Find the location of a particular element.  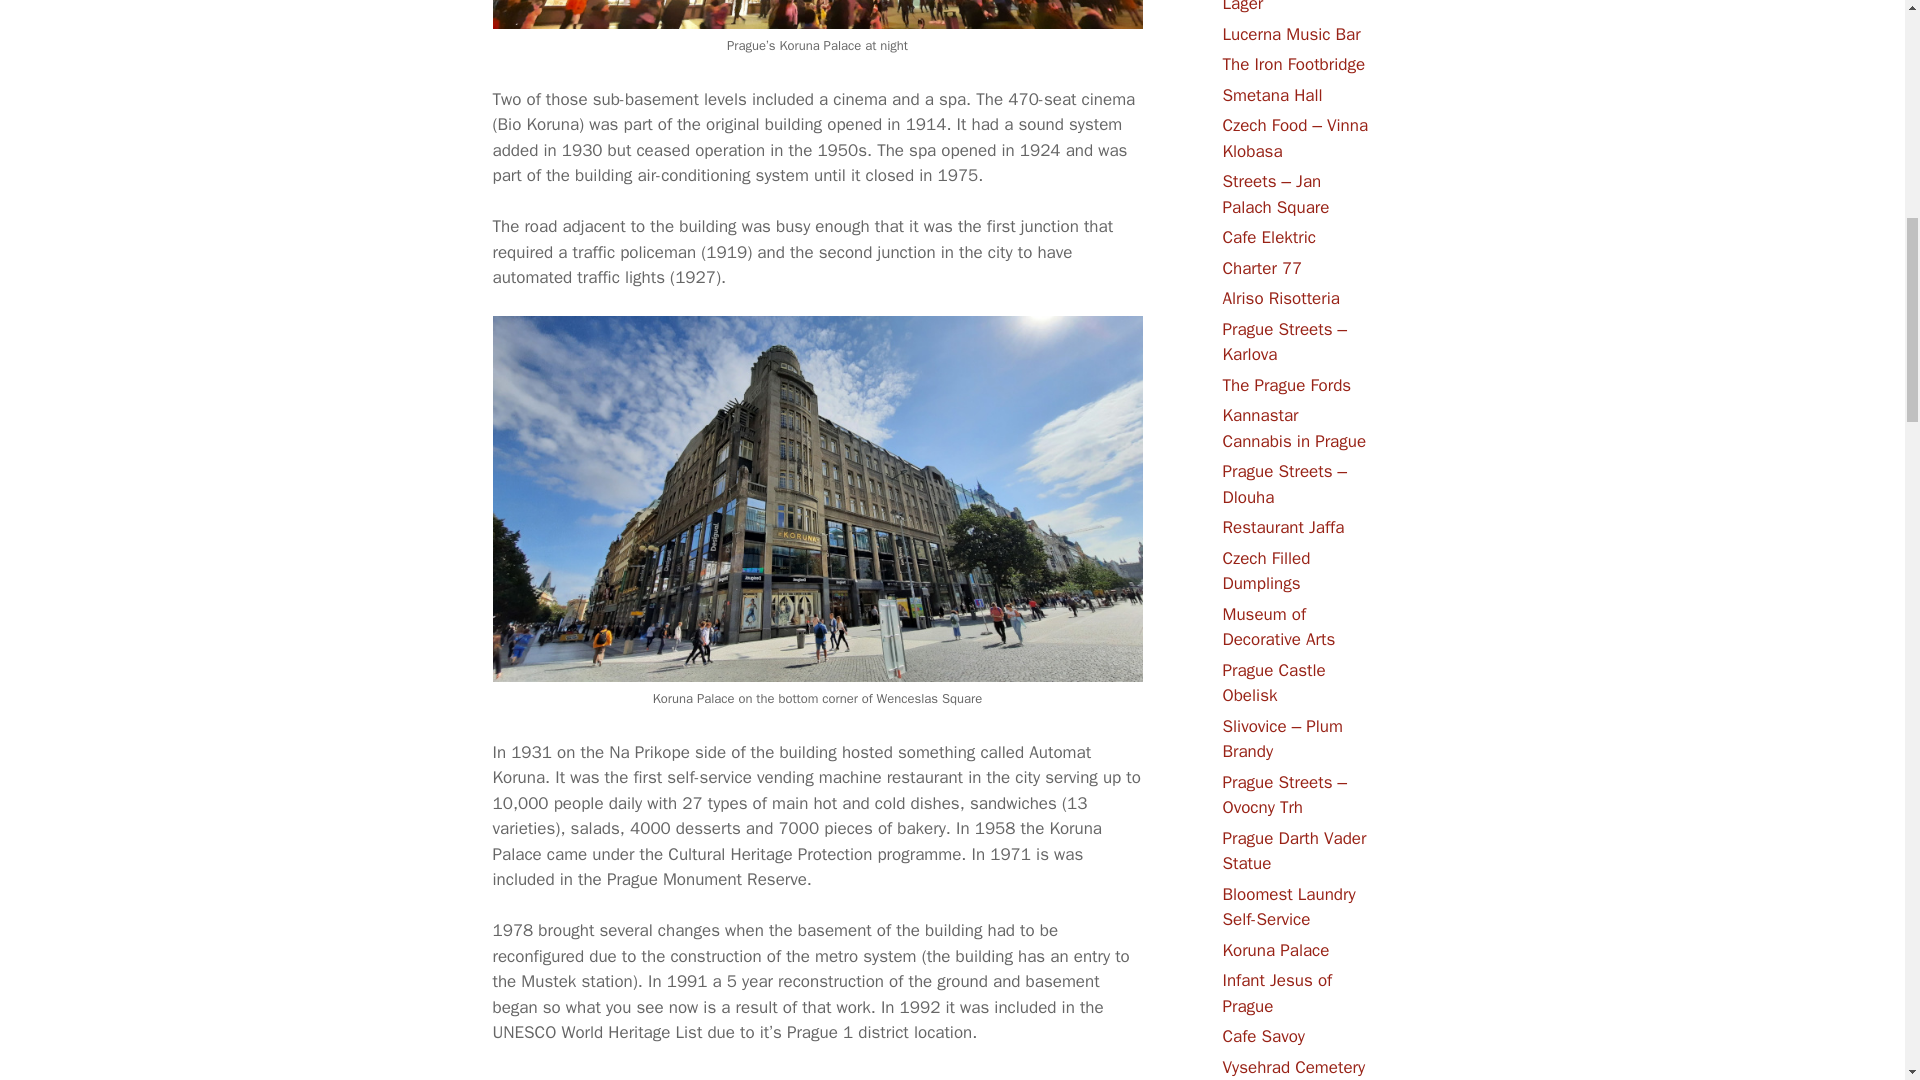

Scroll back to top is located at coordinates (1855, 949).